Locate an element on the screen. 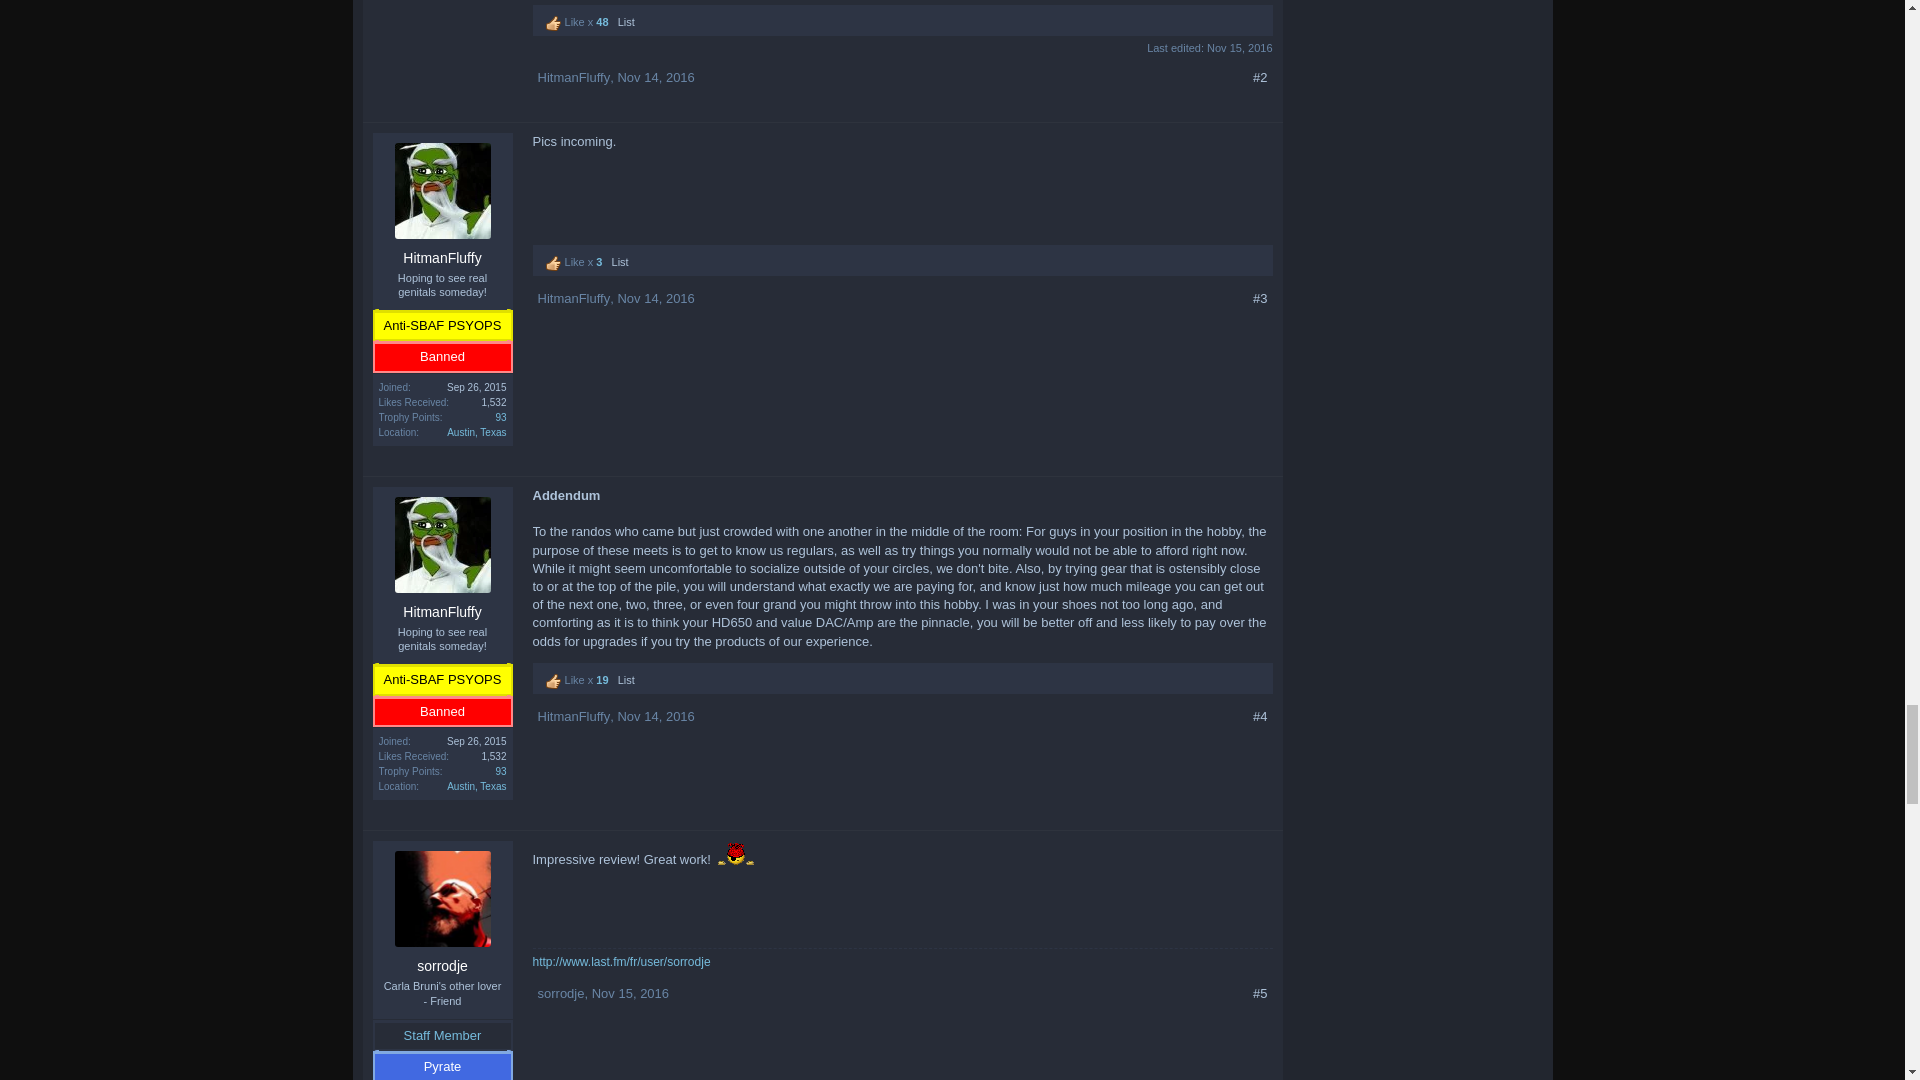  Permalink is located at coordinates (654, 716).